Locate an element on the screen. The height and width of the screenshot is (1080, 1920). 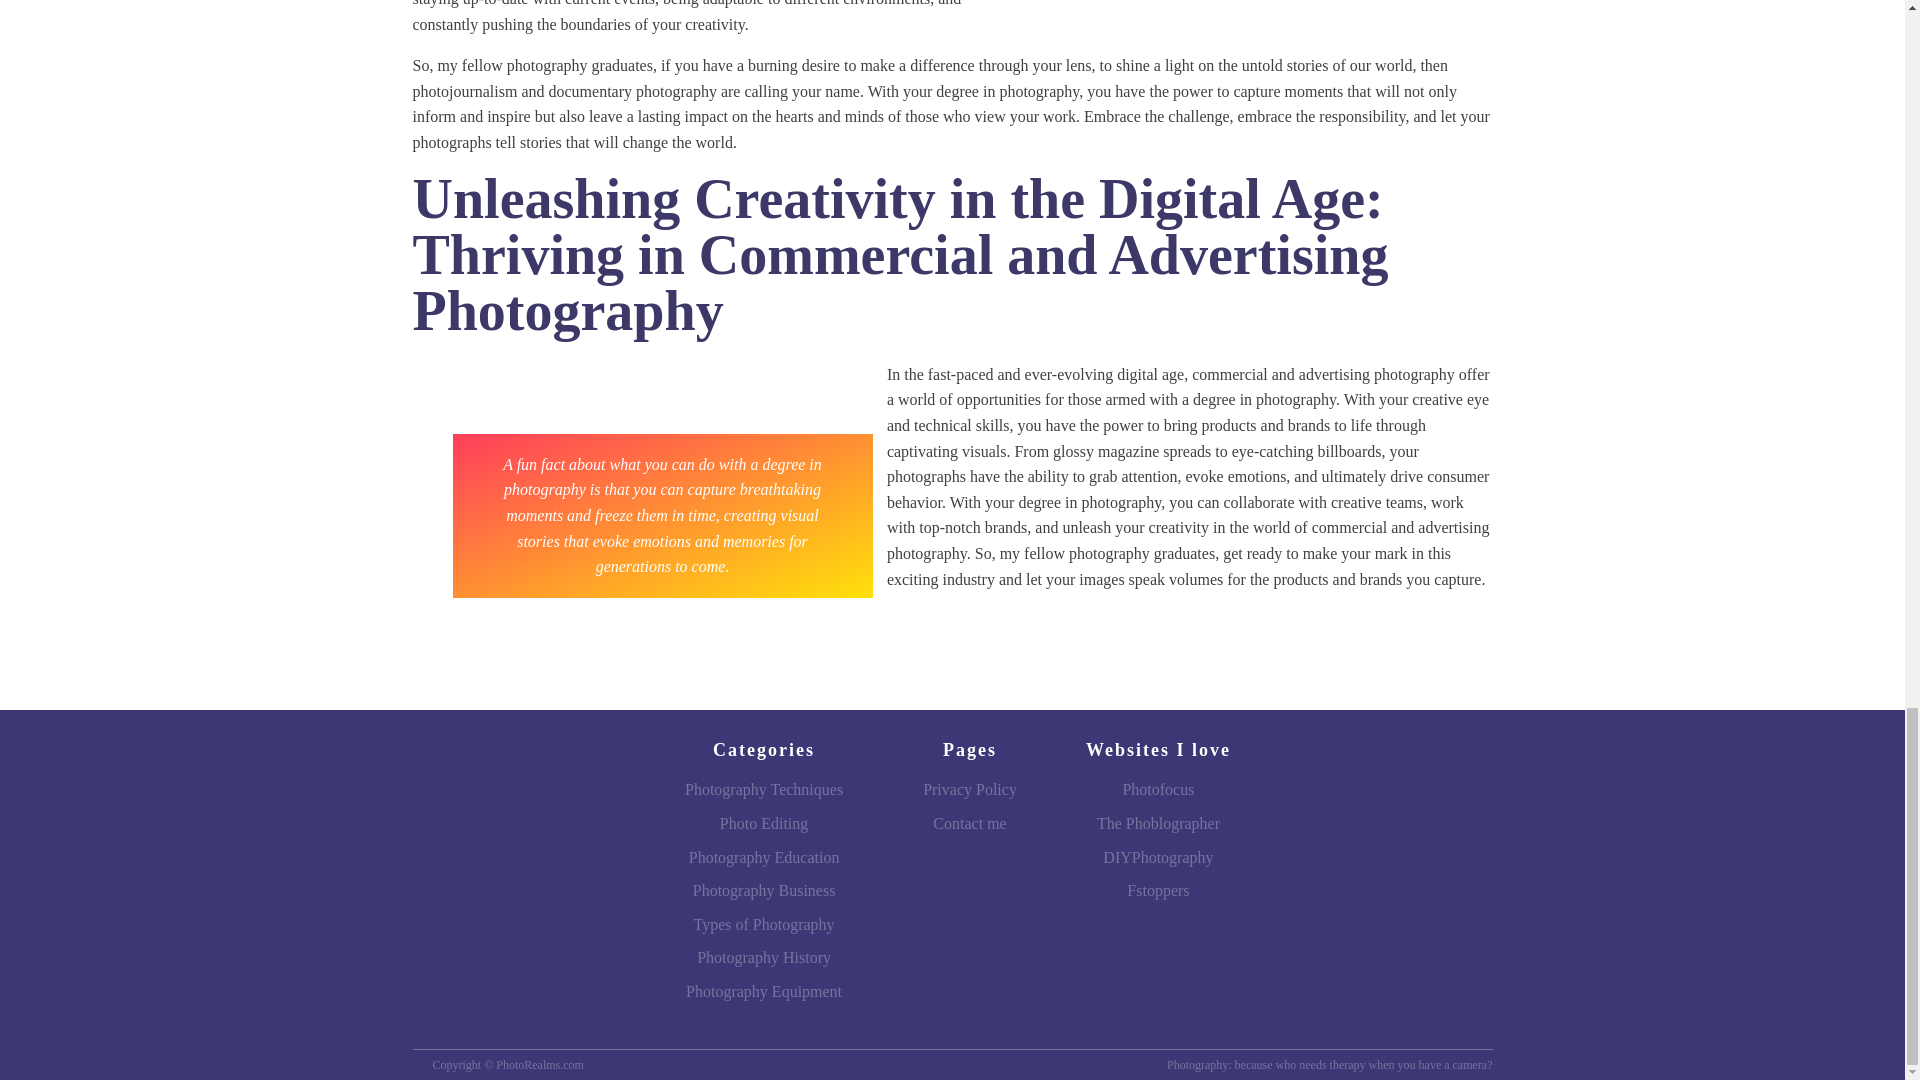
Contact me is located at coordinates (969, 824).